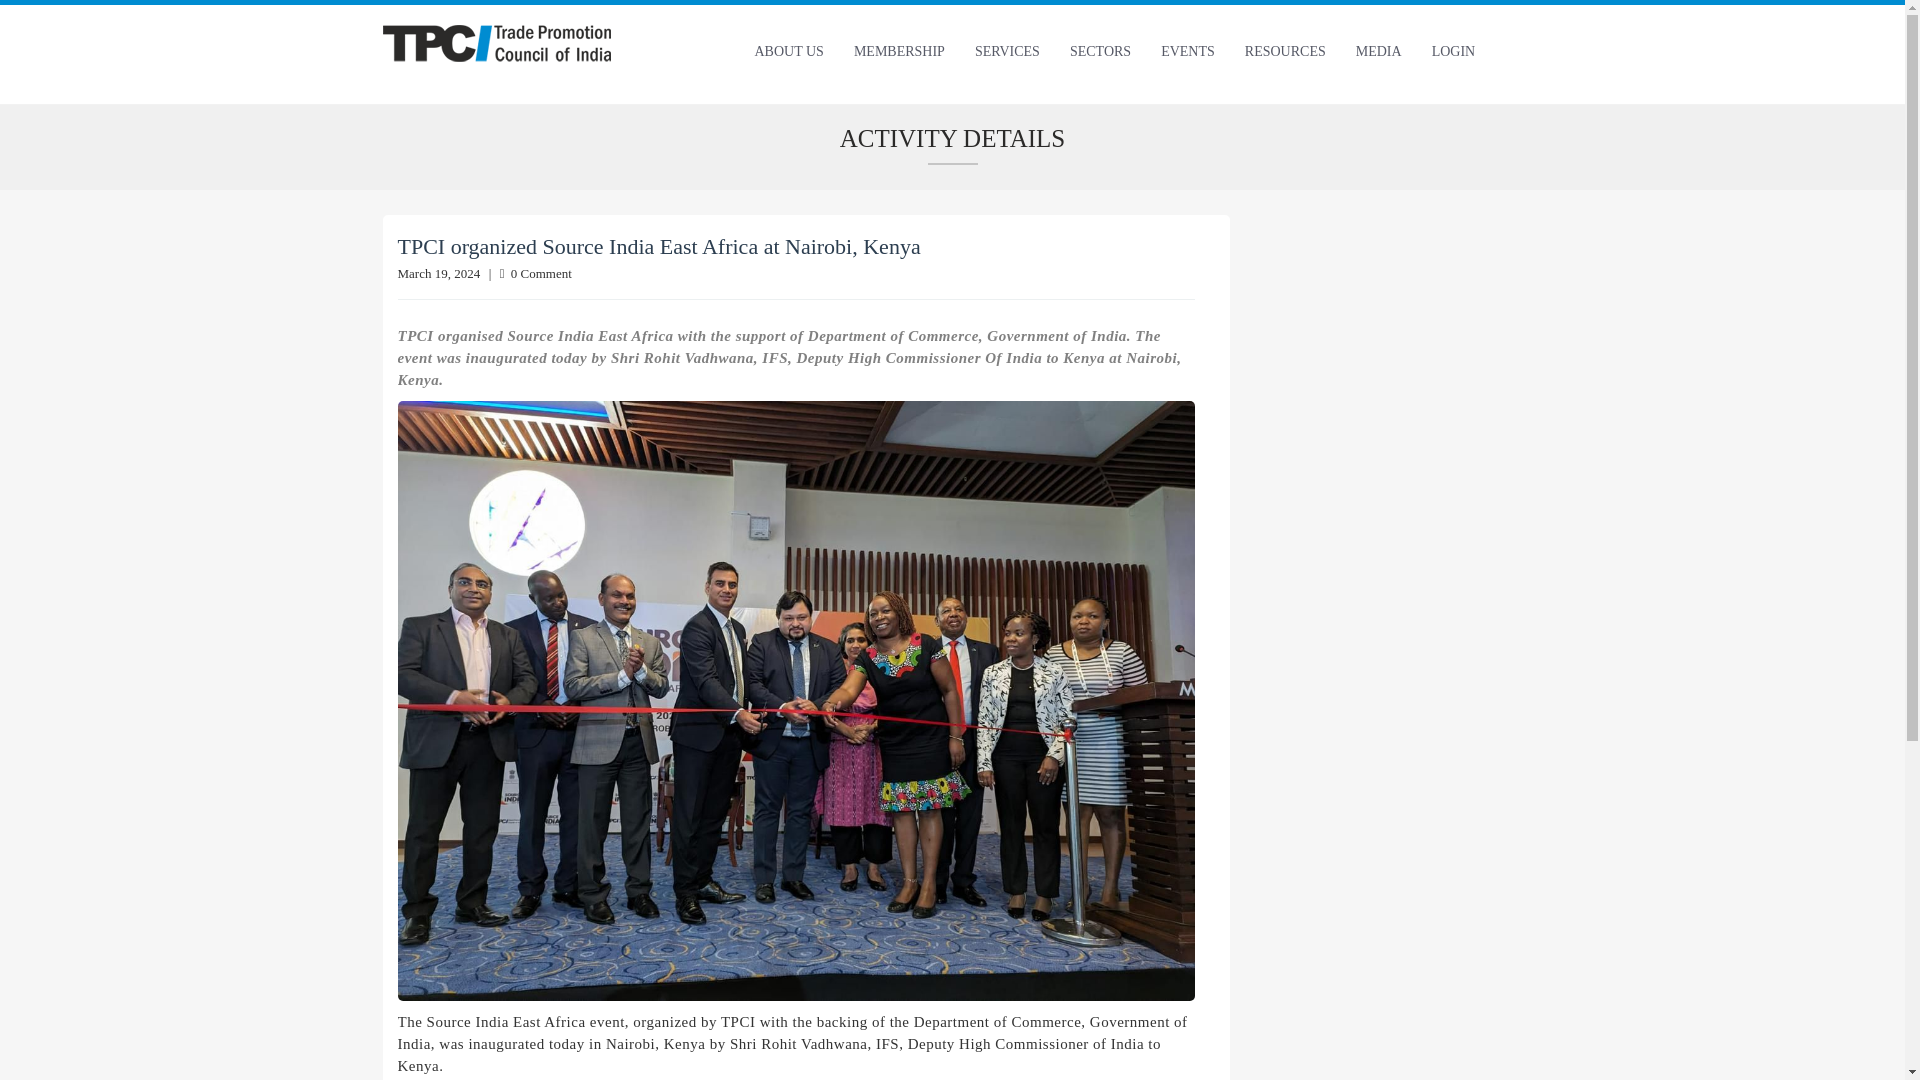 The image size is (1920, 1080). I want to click on EVENTS, so click(1188, 52).